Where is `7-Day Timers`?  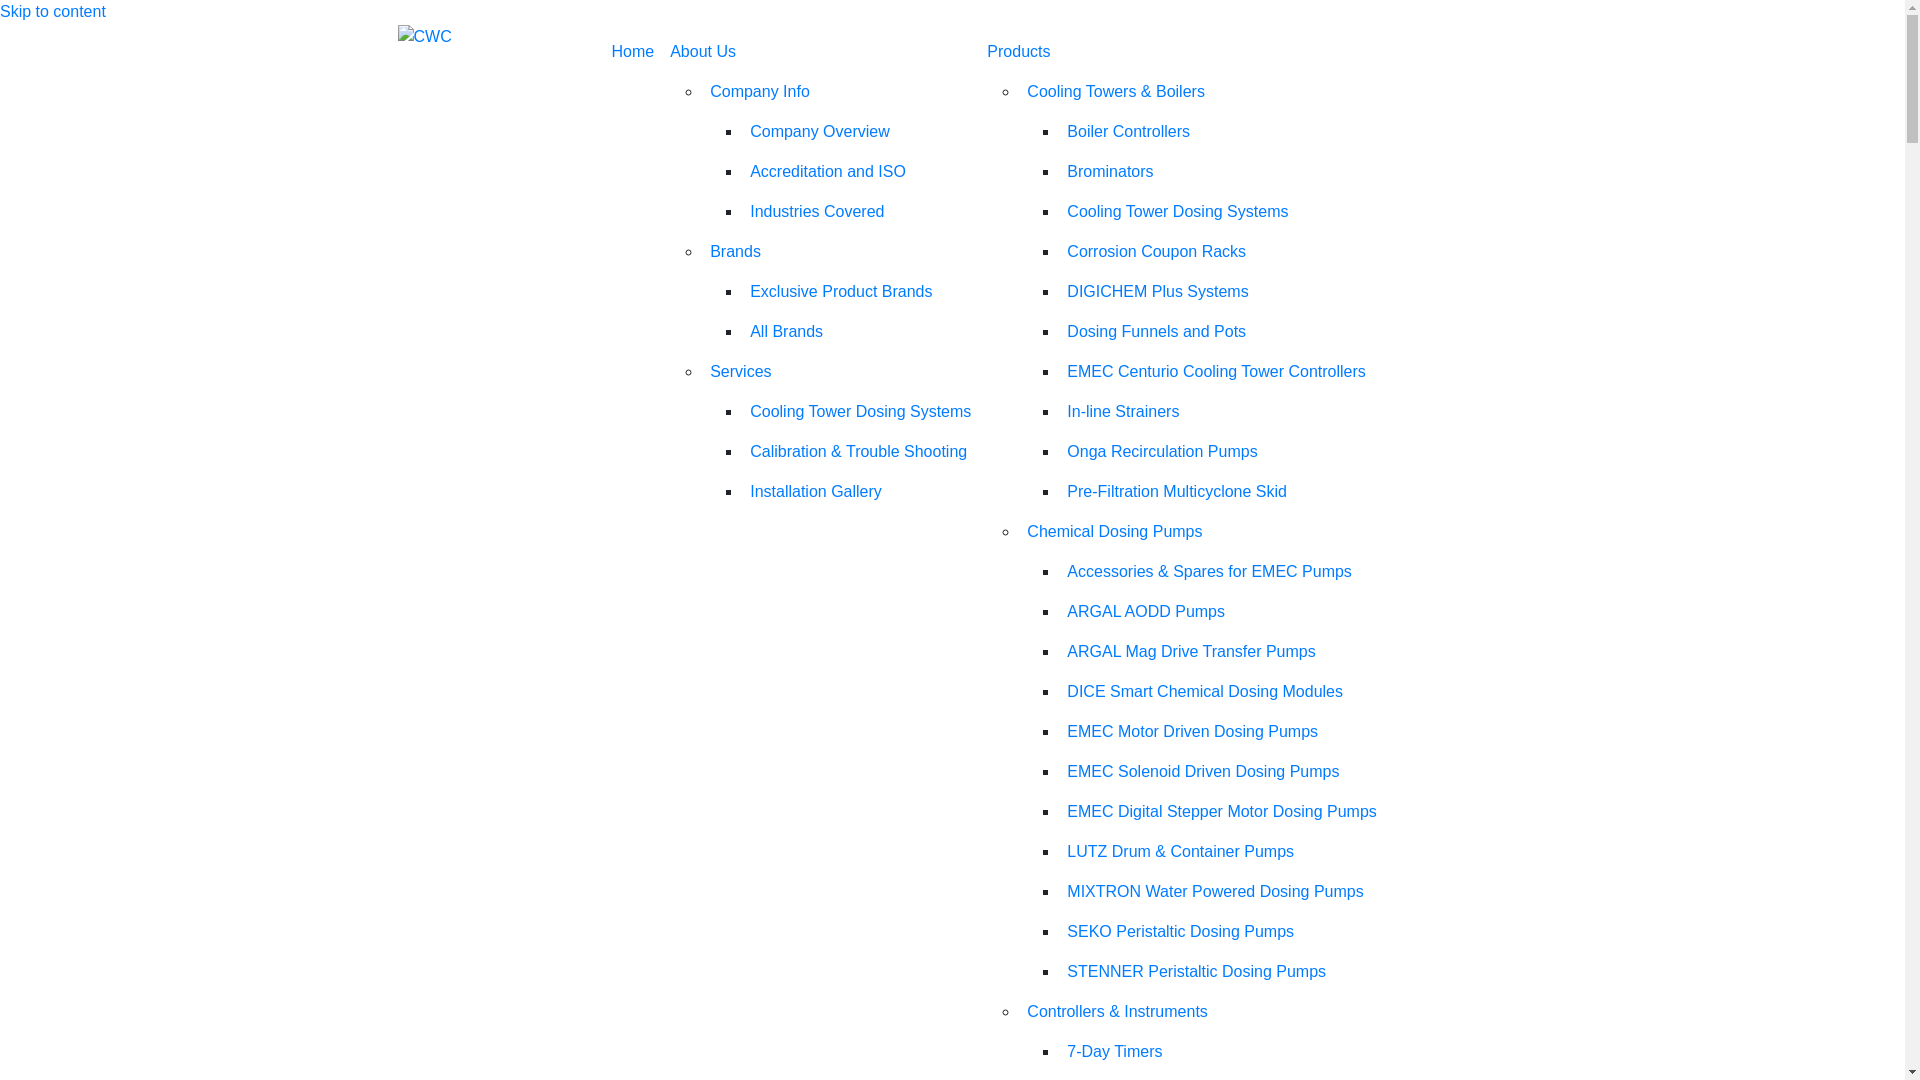
7-Day Timers is located at coordinates (1222, 1052).